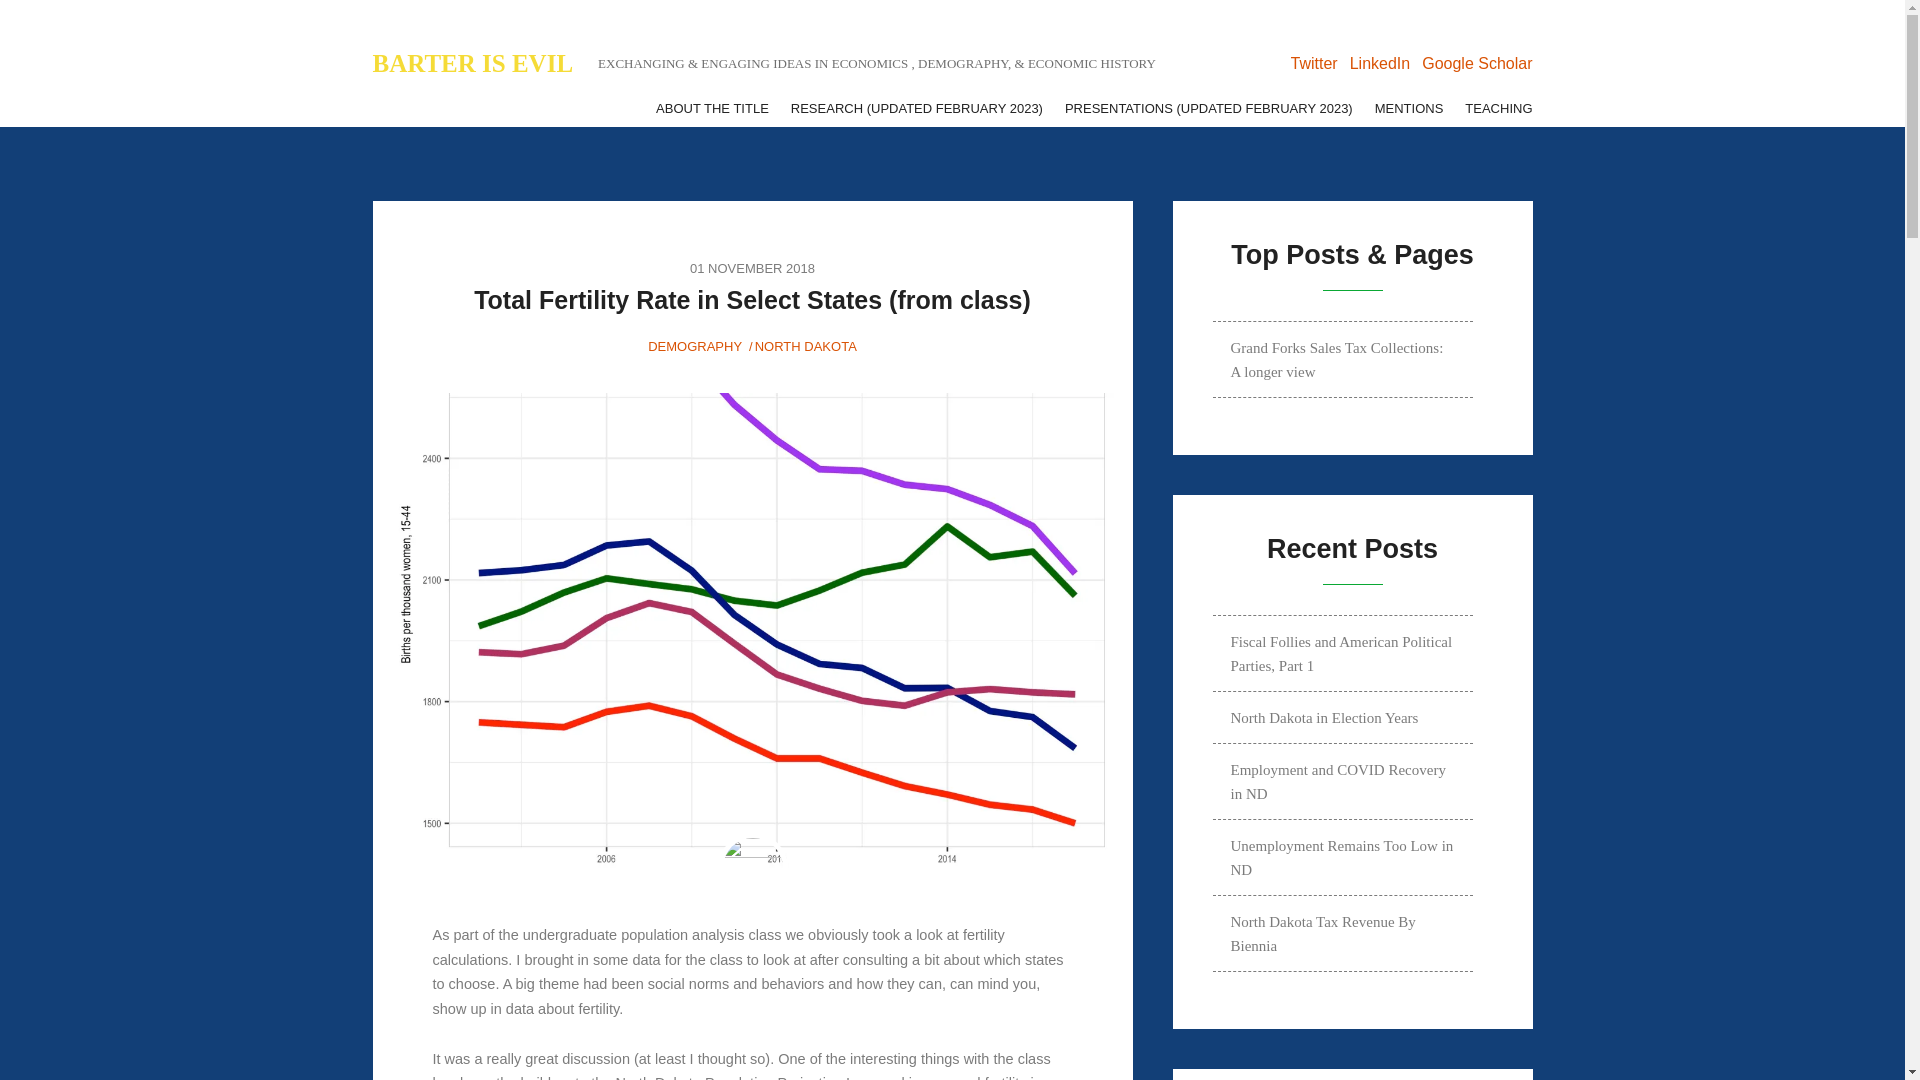 This screenshot has height=1080, width=1920. What do you see at coordinates (1342, 653) in the screenshot?
I see `Fiscal Follies and American Political Parties, Part 1` at bounding box center [1342, 653].